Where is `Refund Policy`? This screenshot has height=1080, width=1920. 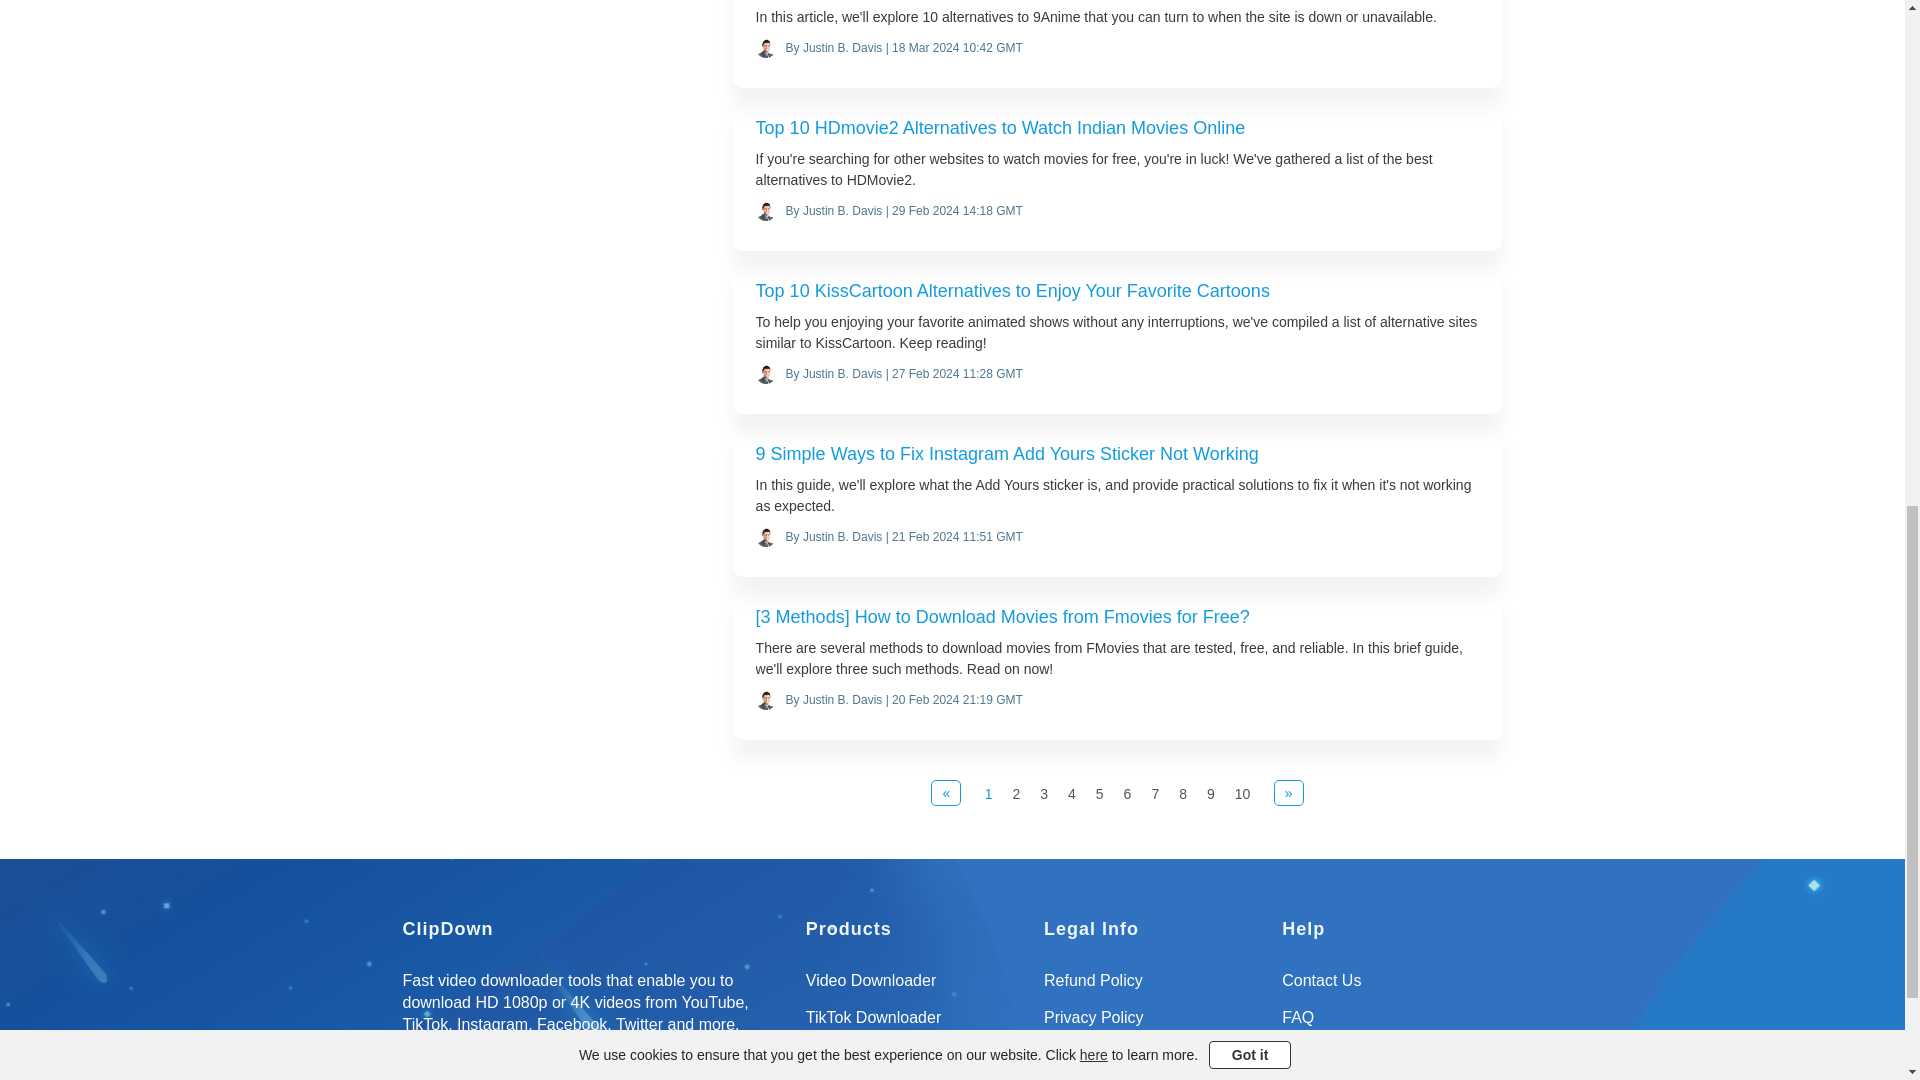
Refund Policy is located at coordinates (1154, 988).